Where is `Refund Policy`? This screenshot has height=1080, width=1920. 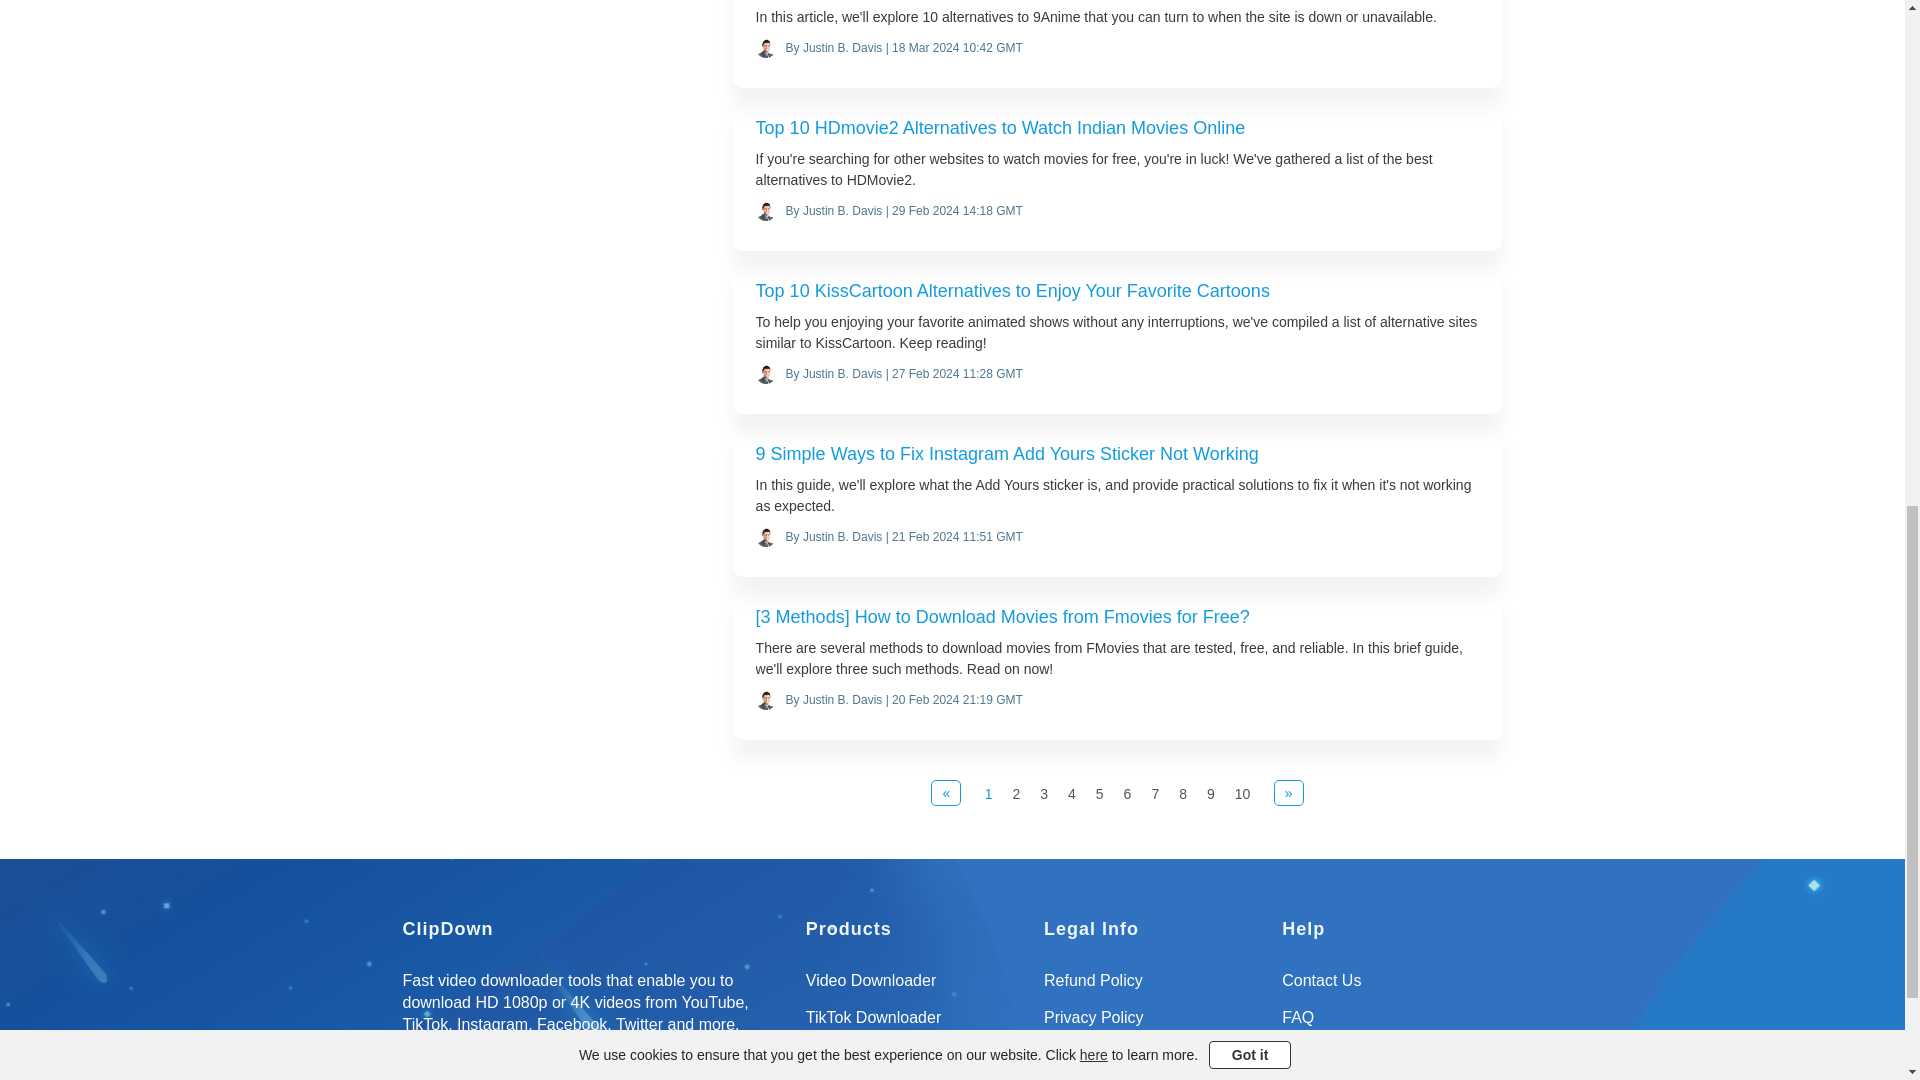
Refund Policy is located at coordinates (1154, 988).